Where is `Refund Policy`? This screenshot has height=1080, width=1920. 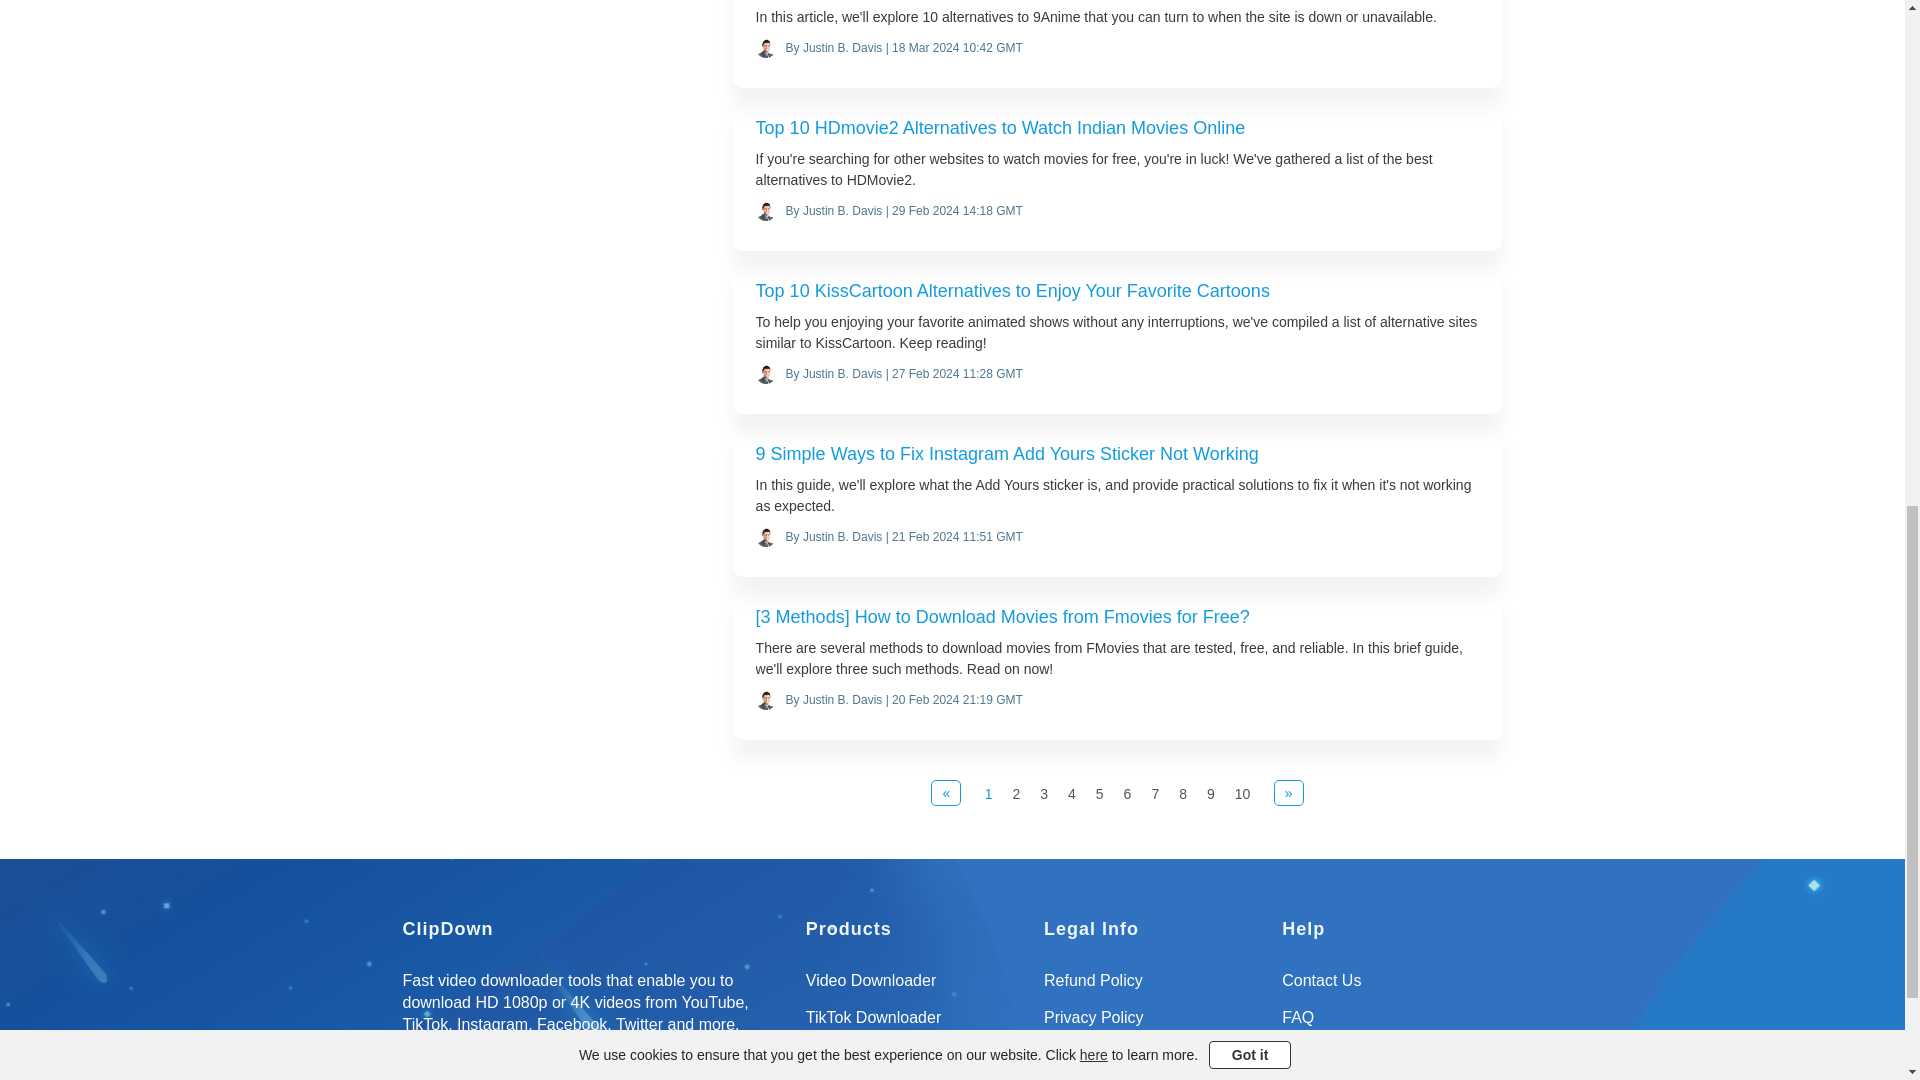
Refund Policy is located at coordinates (1154, 988).